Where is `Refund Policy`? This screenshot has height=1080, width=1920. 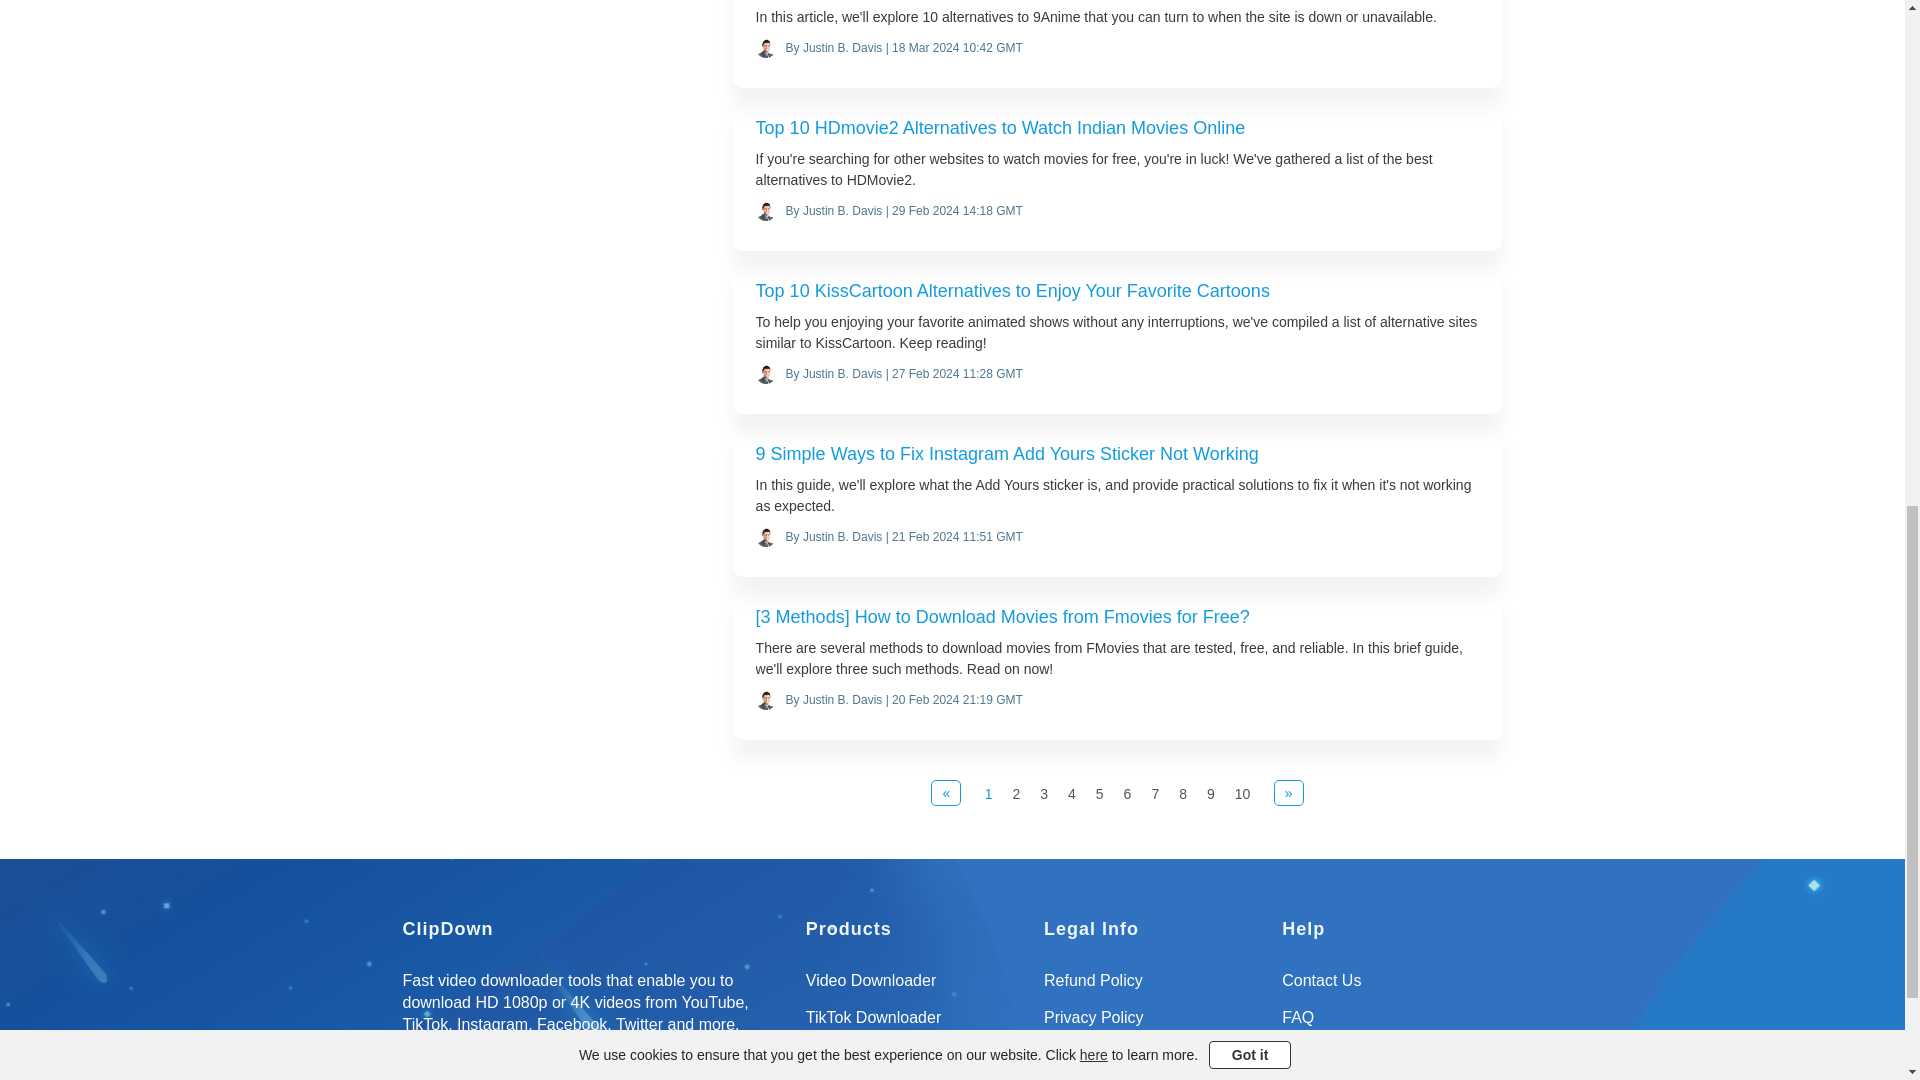
Refund Policy is located at coordinates (1154, 988).